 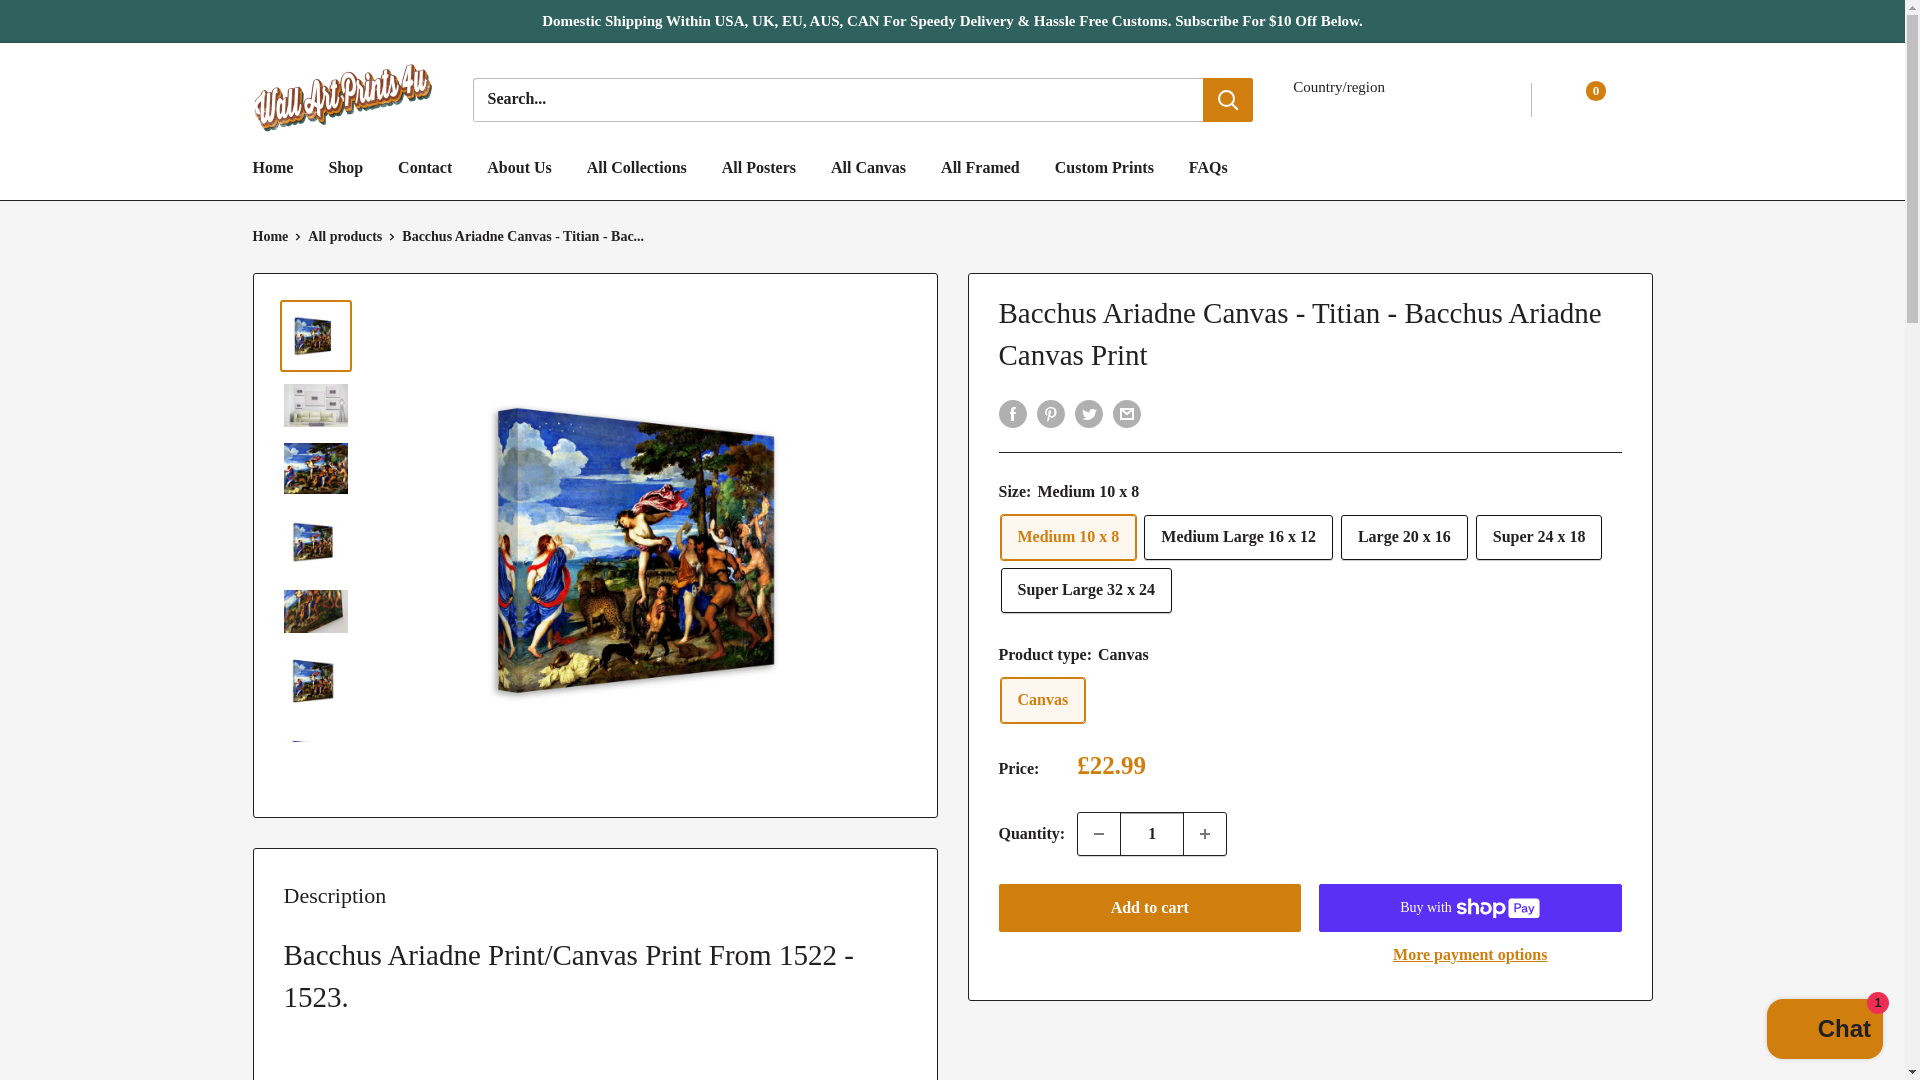 I want to click on AU, so click(x=1390, y=176).